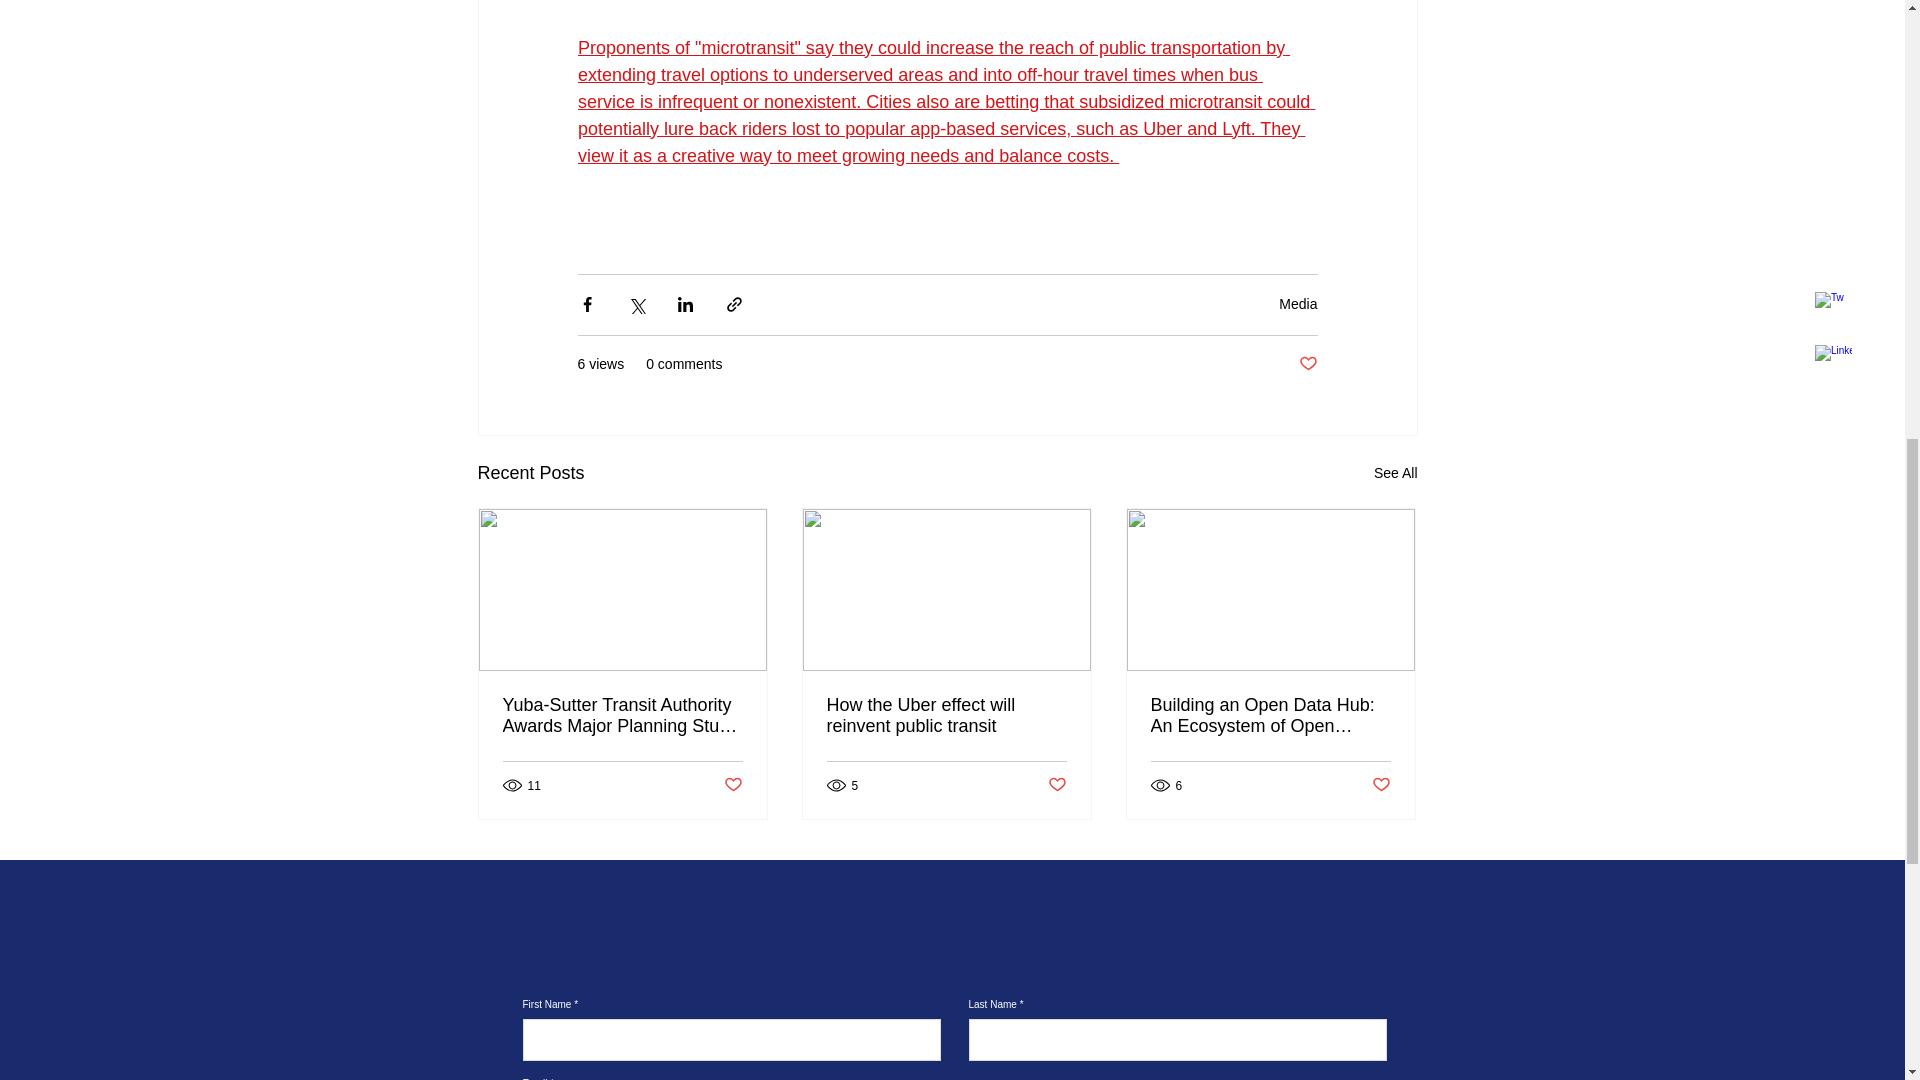 This screenshot has height=1080, width=1920. Describe the element at coordinates (1058, 785) in the screenshot. I see `Post not marked as liked` at that location.